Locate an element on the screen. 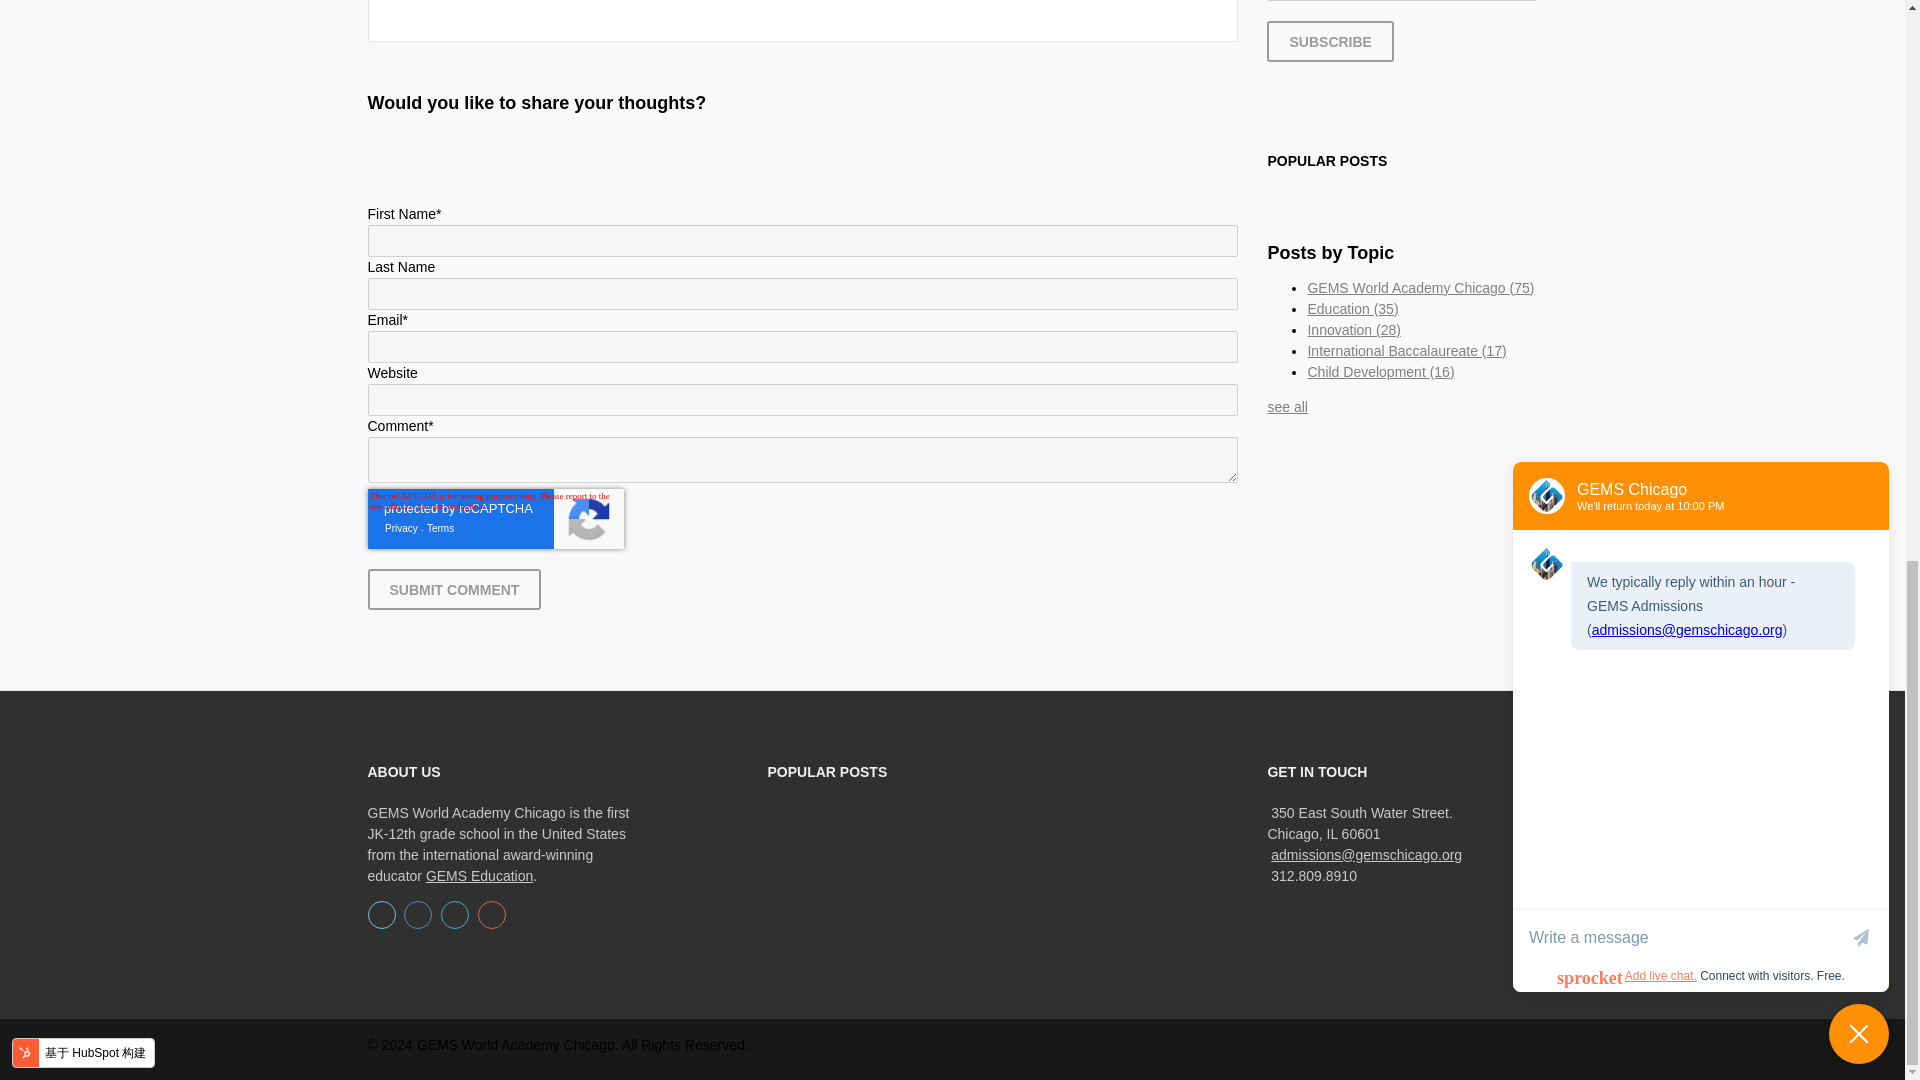  reCAPTCHA is located at coordinates (496, 518).